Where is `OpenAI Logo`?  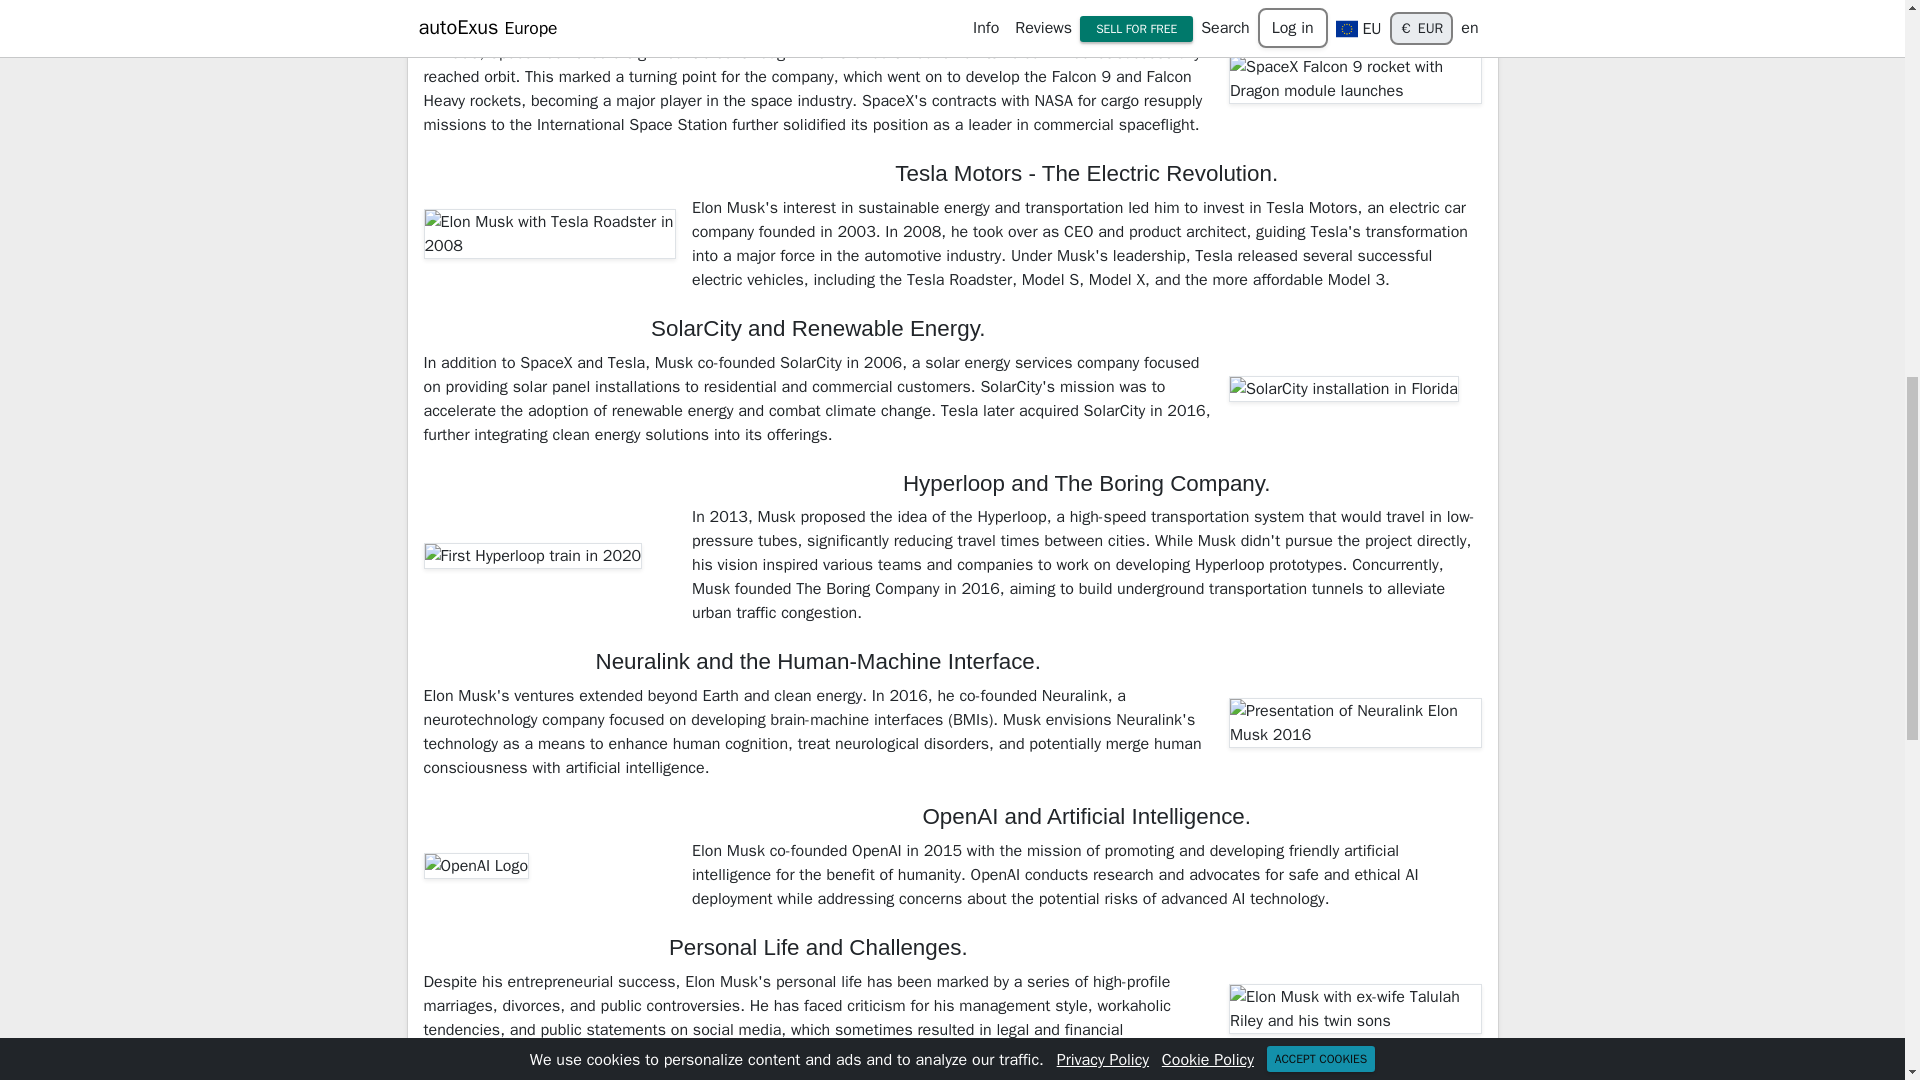 OpenAI Logo is located at coordinates (476, 866).